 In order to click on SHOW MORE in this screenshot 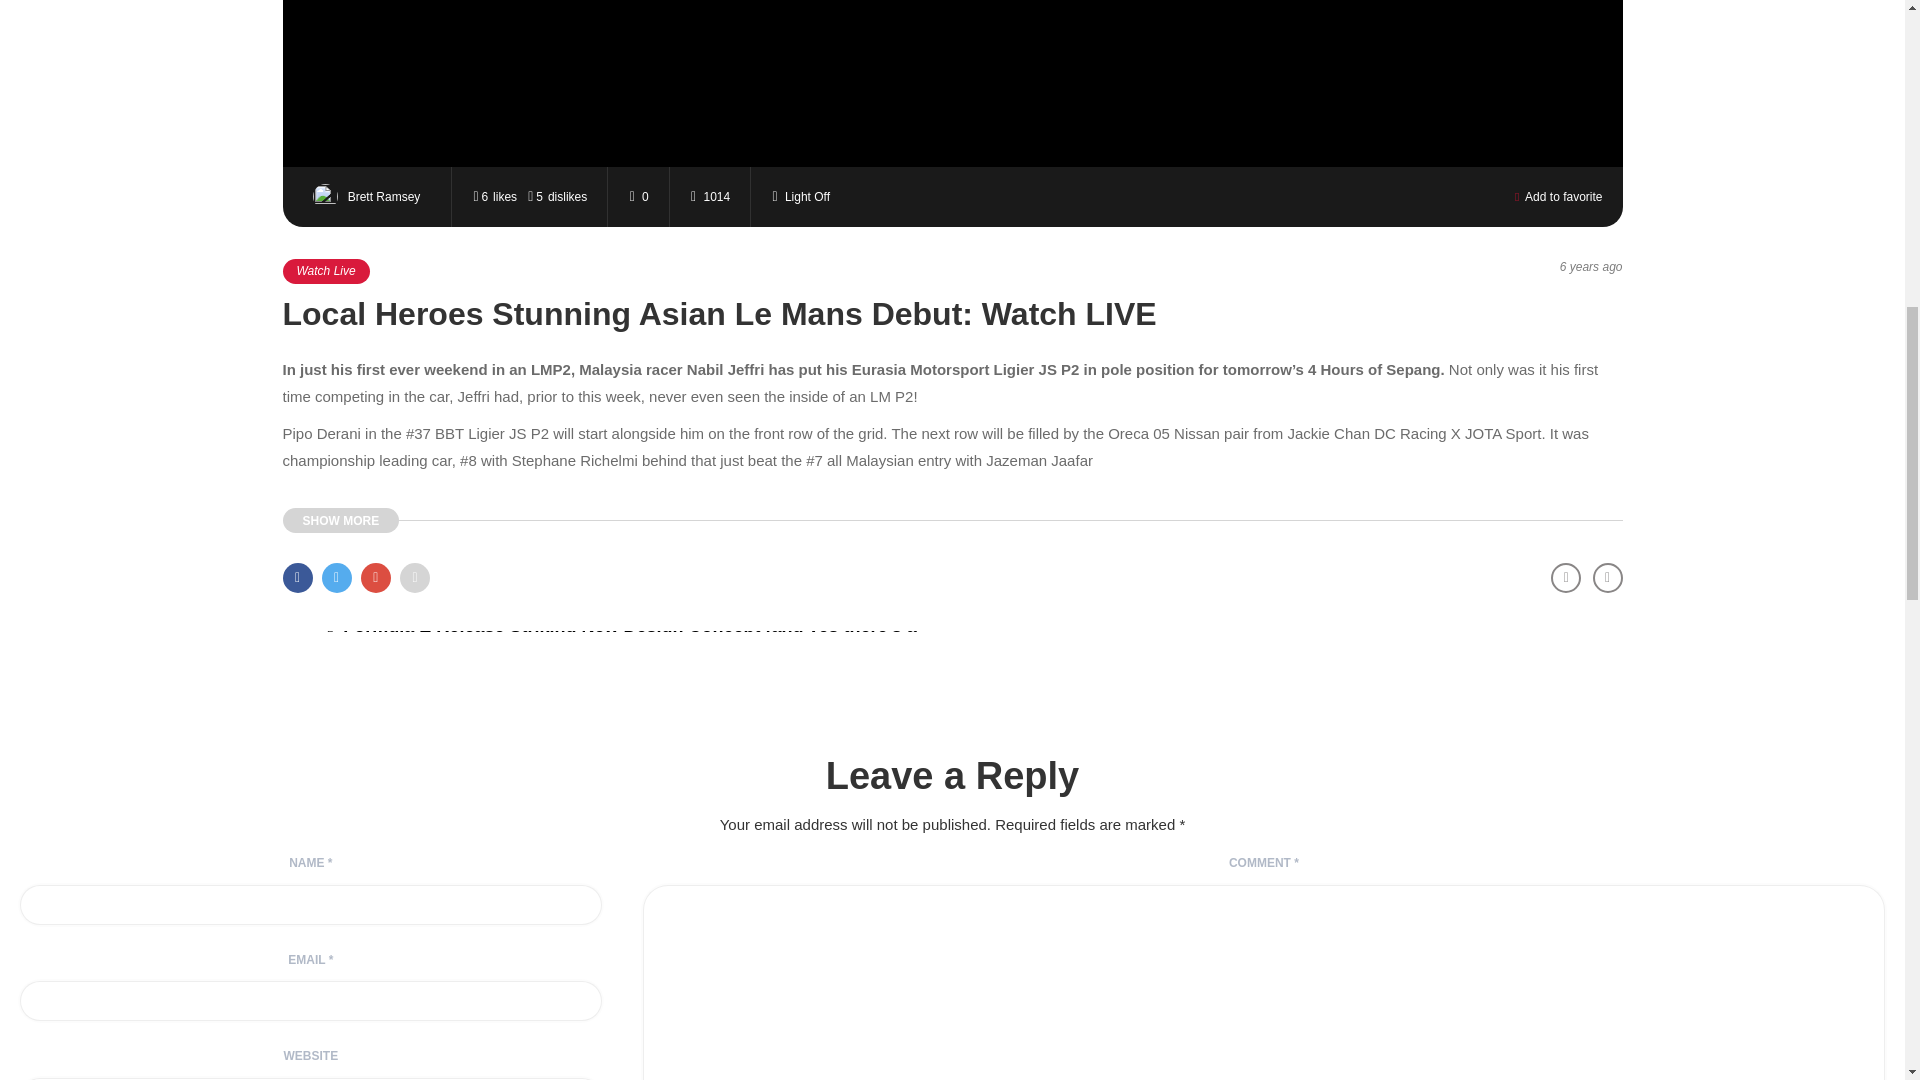, I will do `click(340, 520)`.